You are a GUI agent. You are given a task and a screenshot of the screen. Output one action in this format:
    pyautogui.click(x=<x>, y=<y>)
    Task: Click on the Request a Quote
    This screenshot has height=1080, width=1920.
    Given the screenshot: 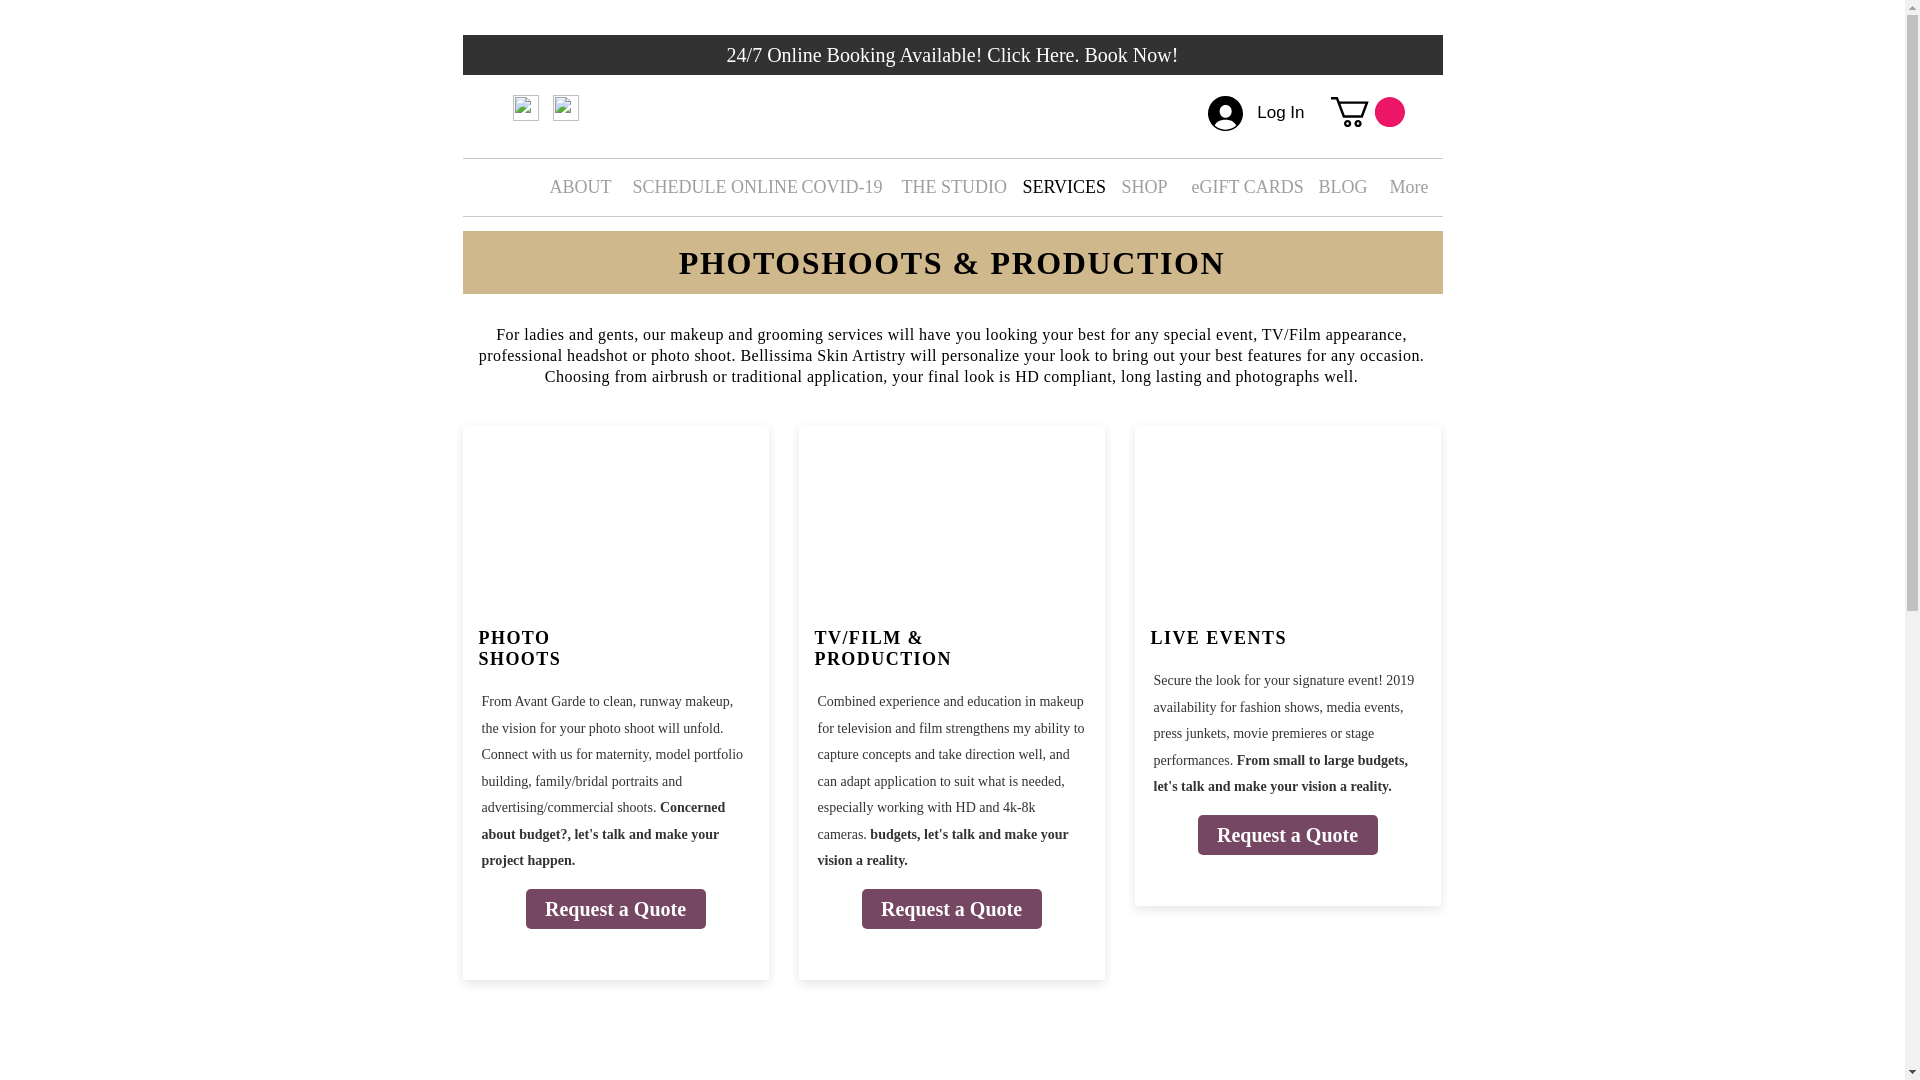 What is the action you would take?
    pyautogui.click(x=616, y=908)
    